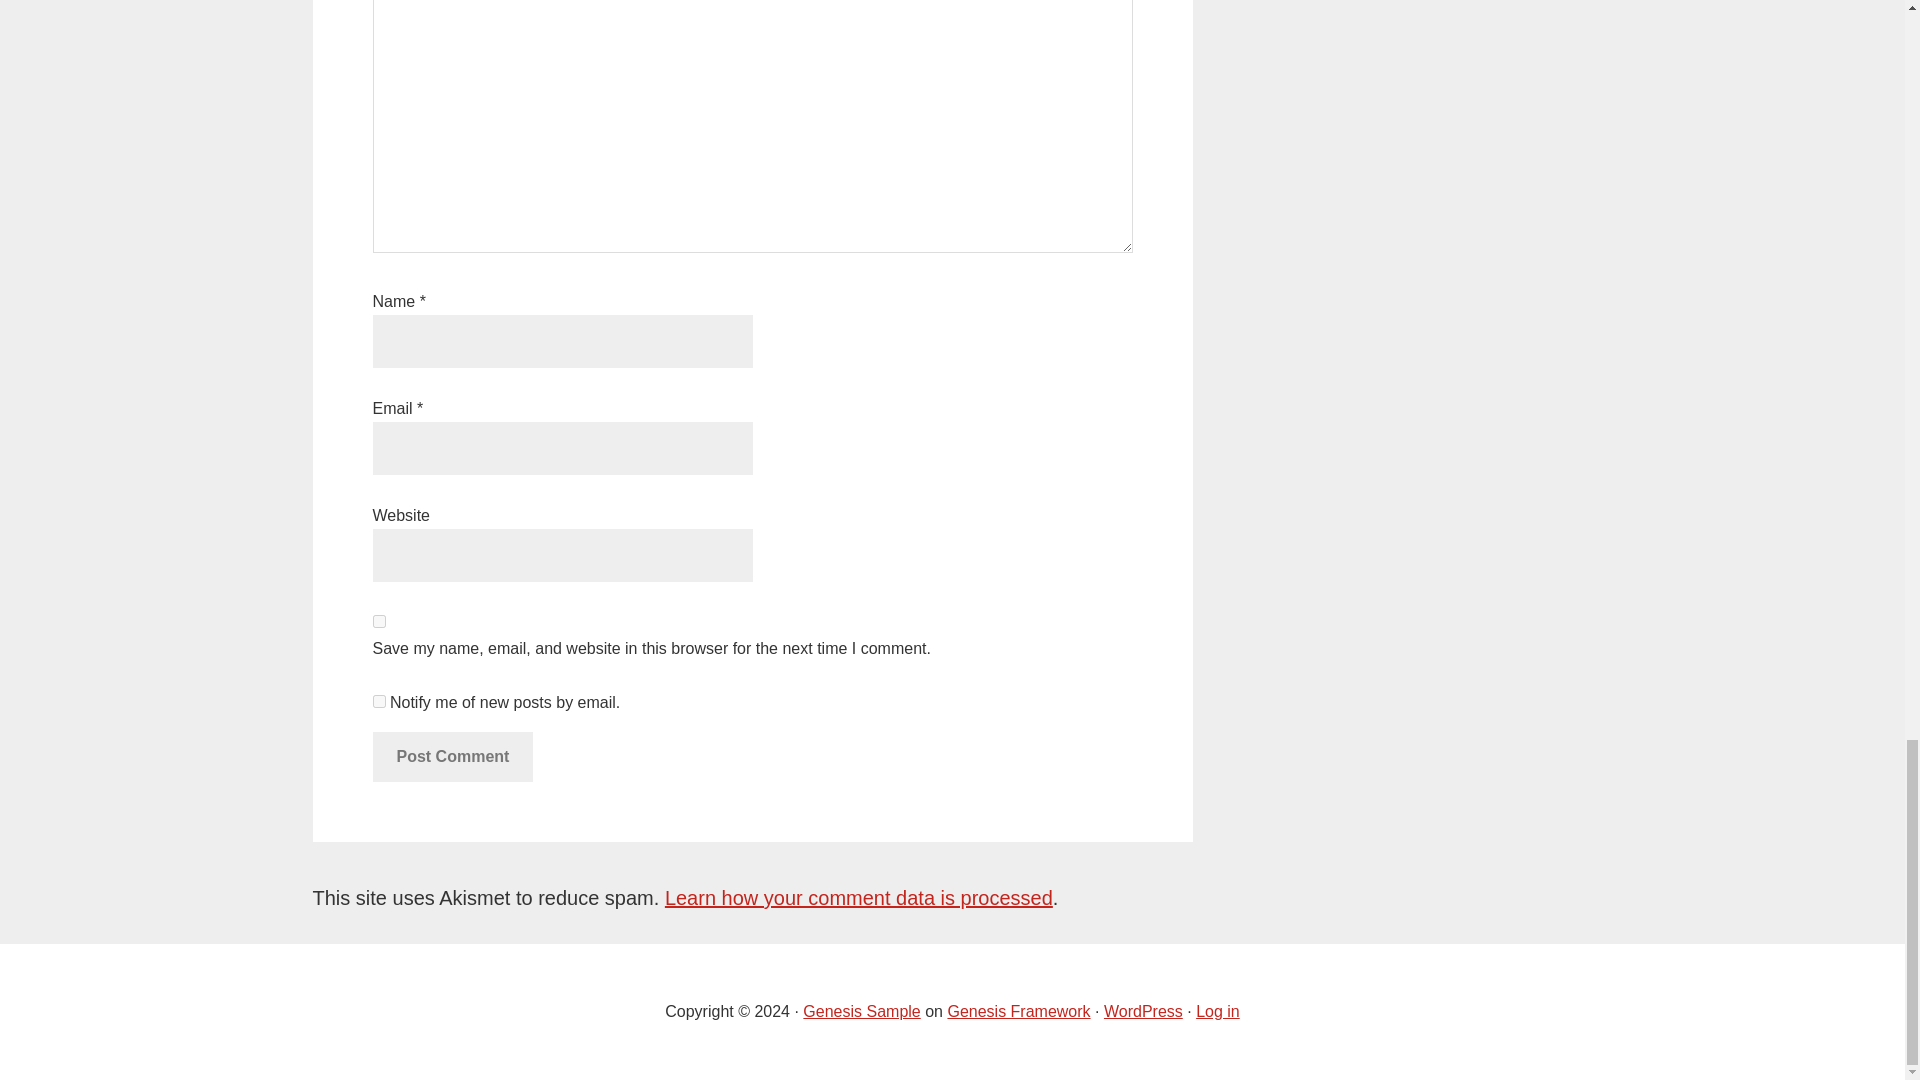 The width and height of the screenshot is (1920, 1080). What do you see at coordinates (378, 702) in the screenshot?
I see `subscribe` at bounding box center [378, 702].